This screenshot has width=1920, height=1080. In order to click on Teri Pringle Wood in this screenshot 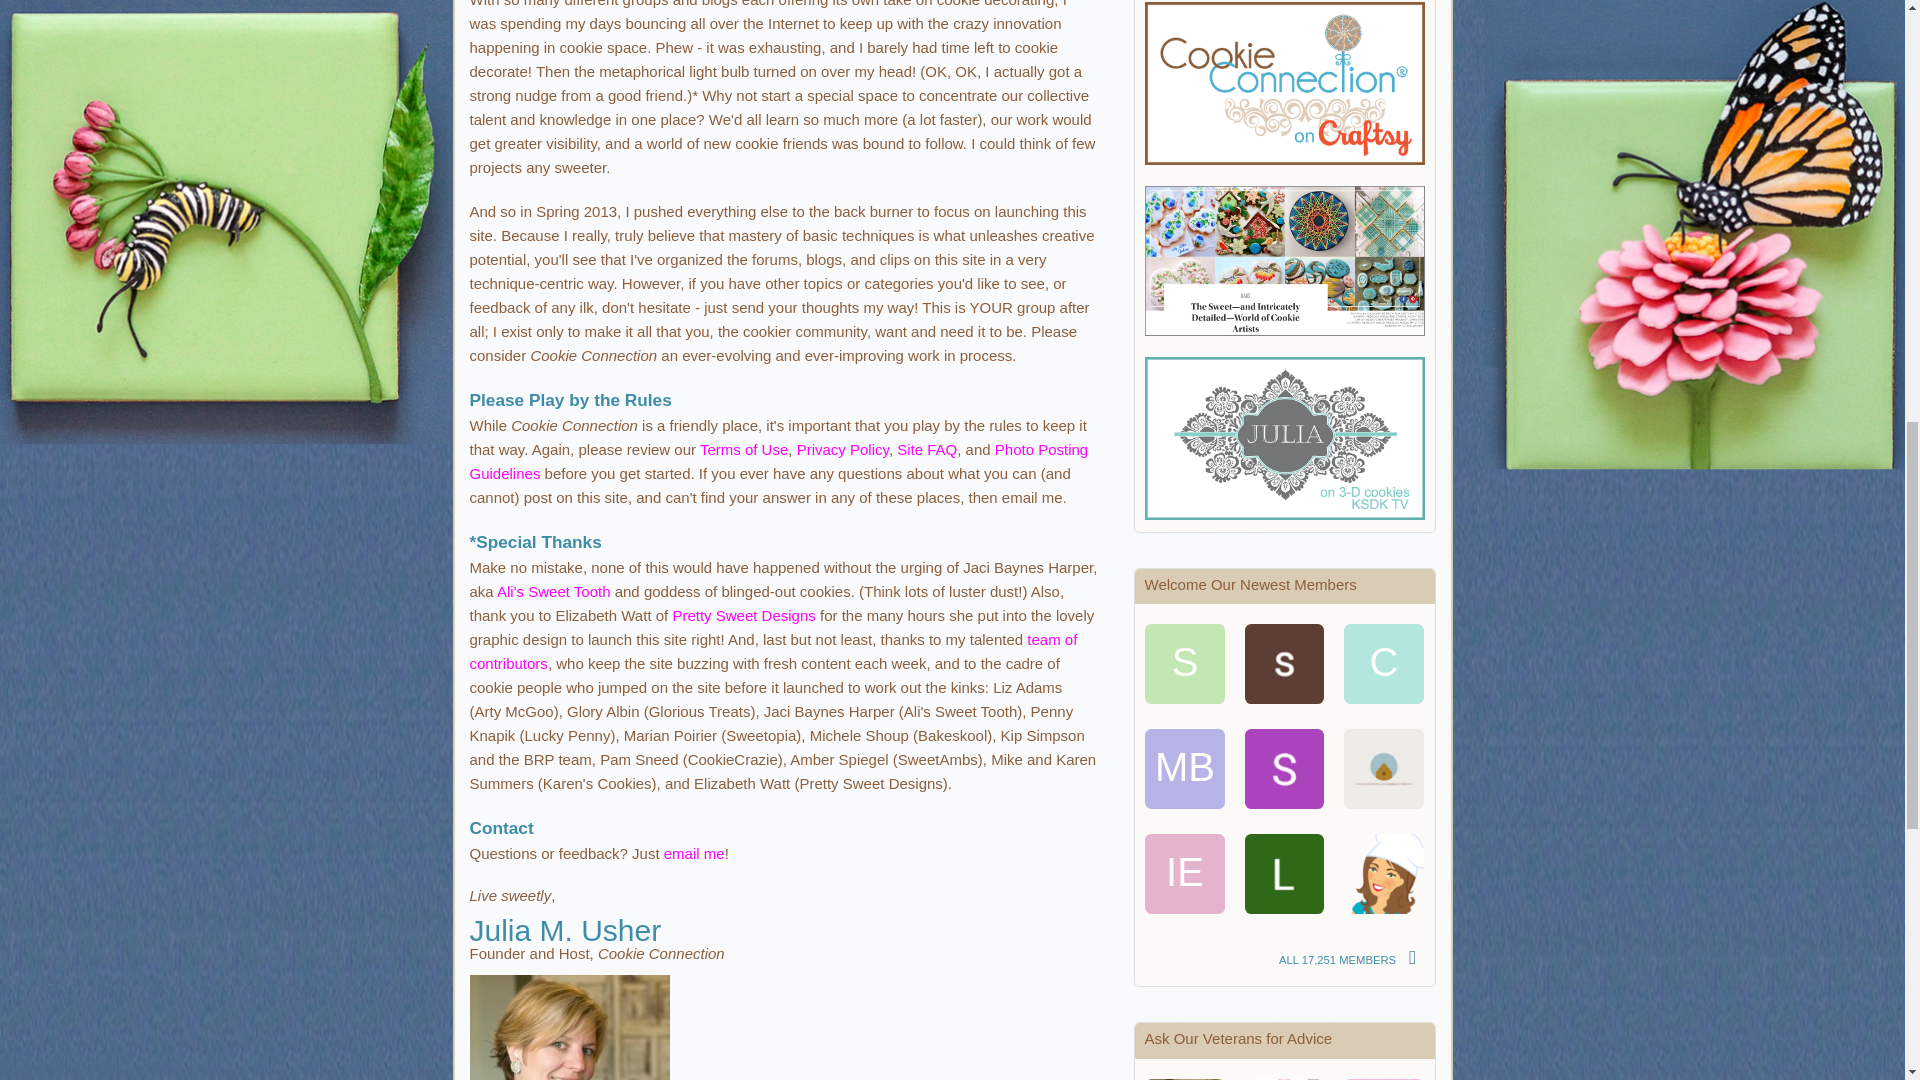, I will do `click(1284, 1079)`.